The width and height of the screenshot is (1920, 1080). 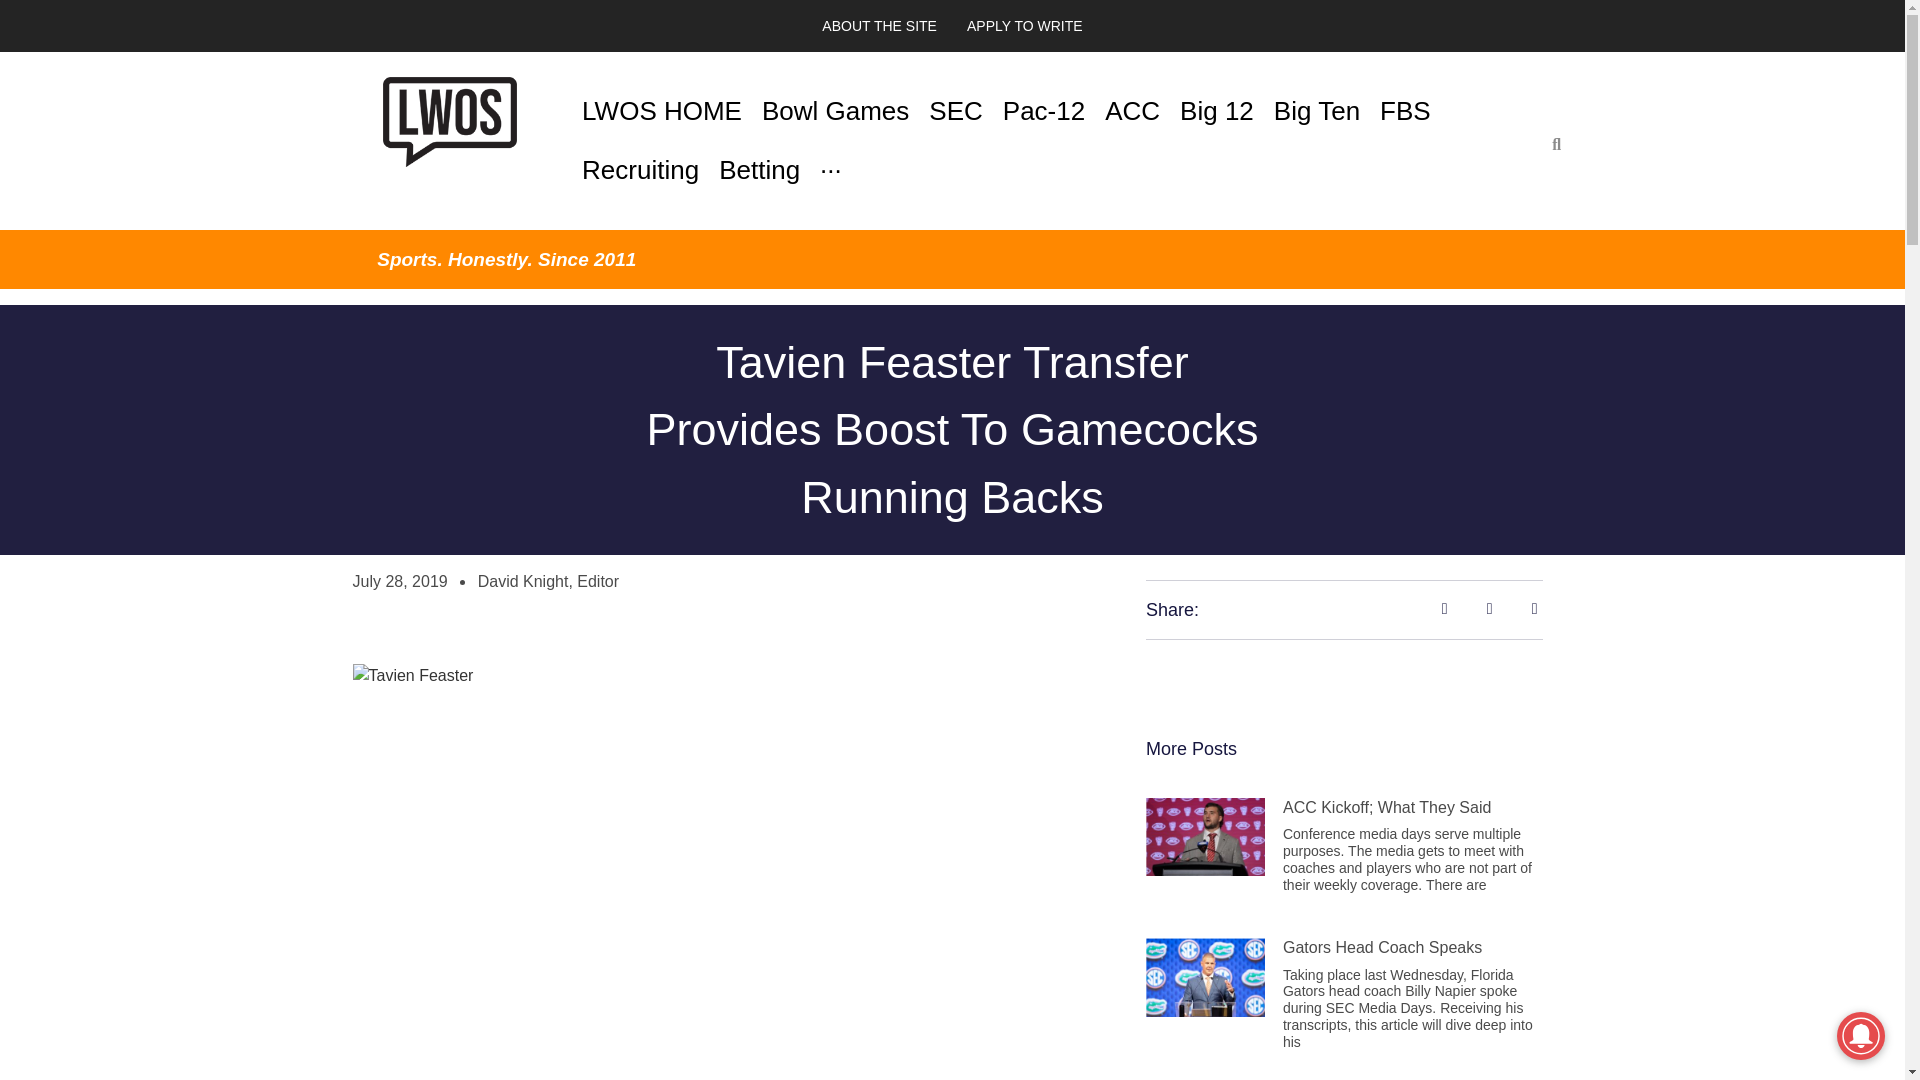 What do you see at coordinates (880, 26) in the screenshot?
I see `ABOUT THE SITE` at bounding box center [880, 26].